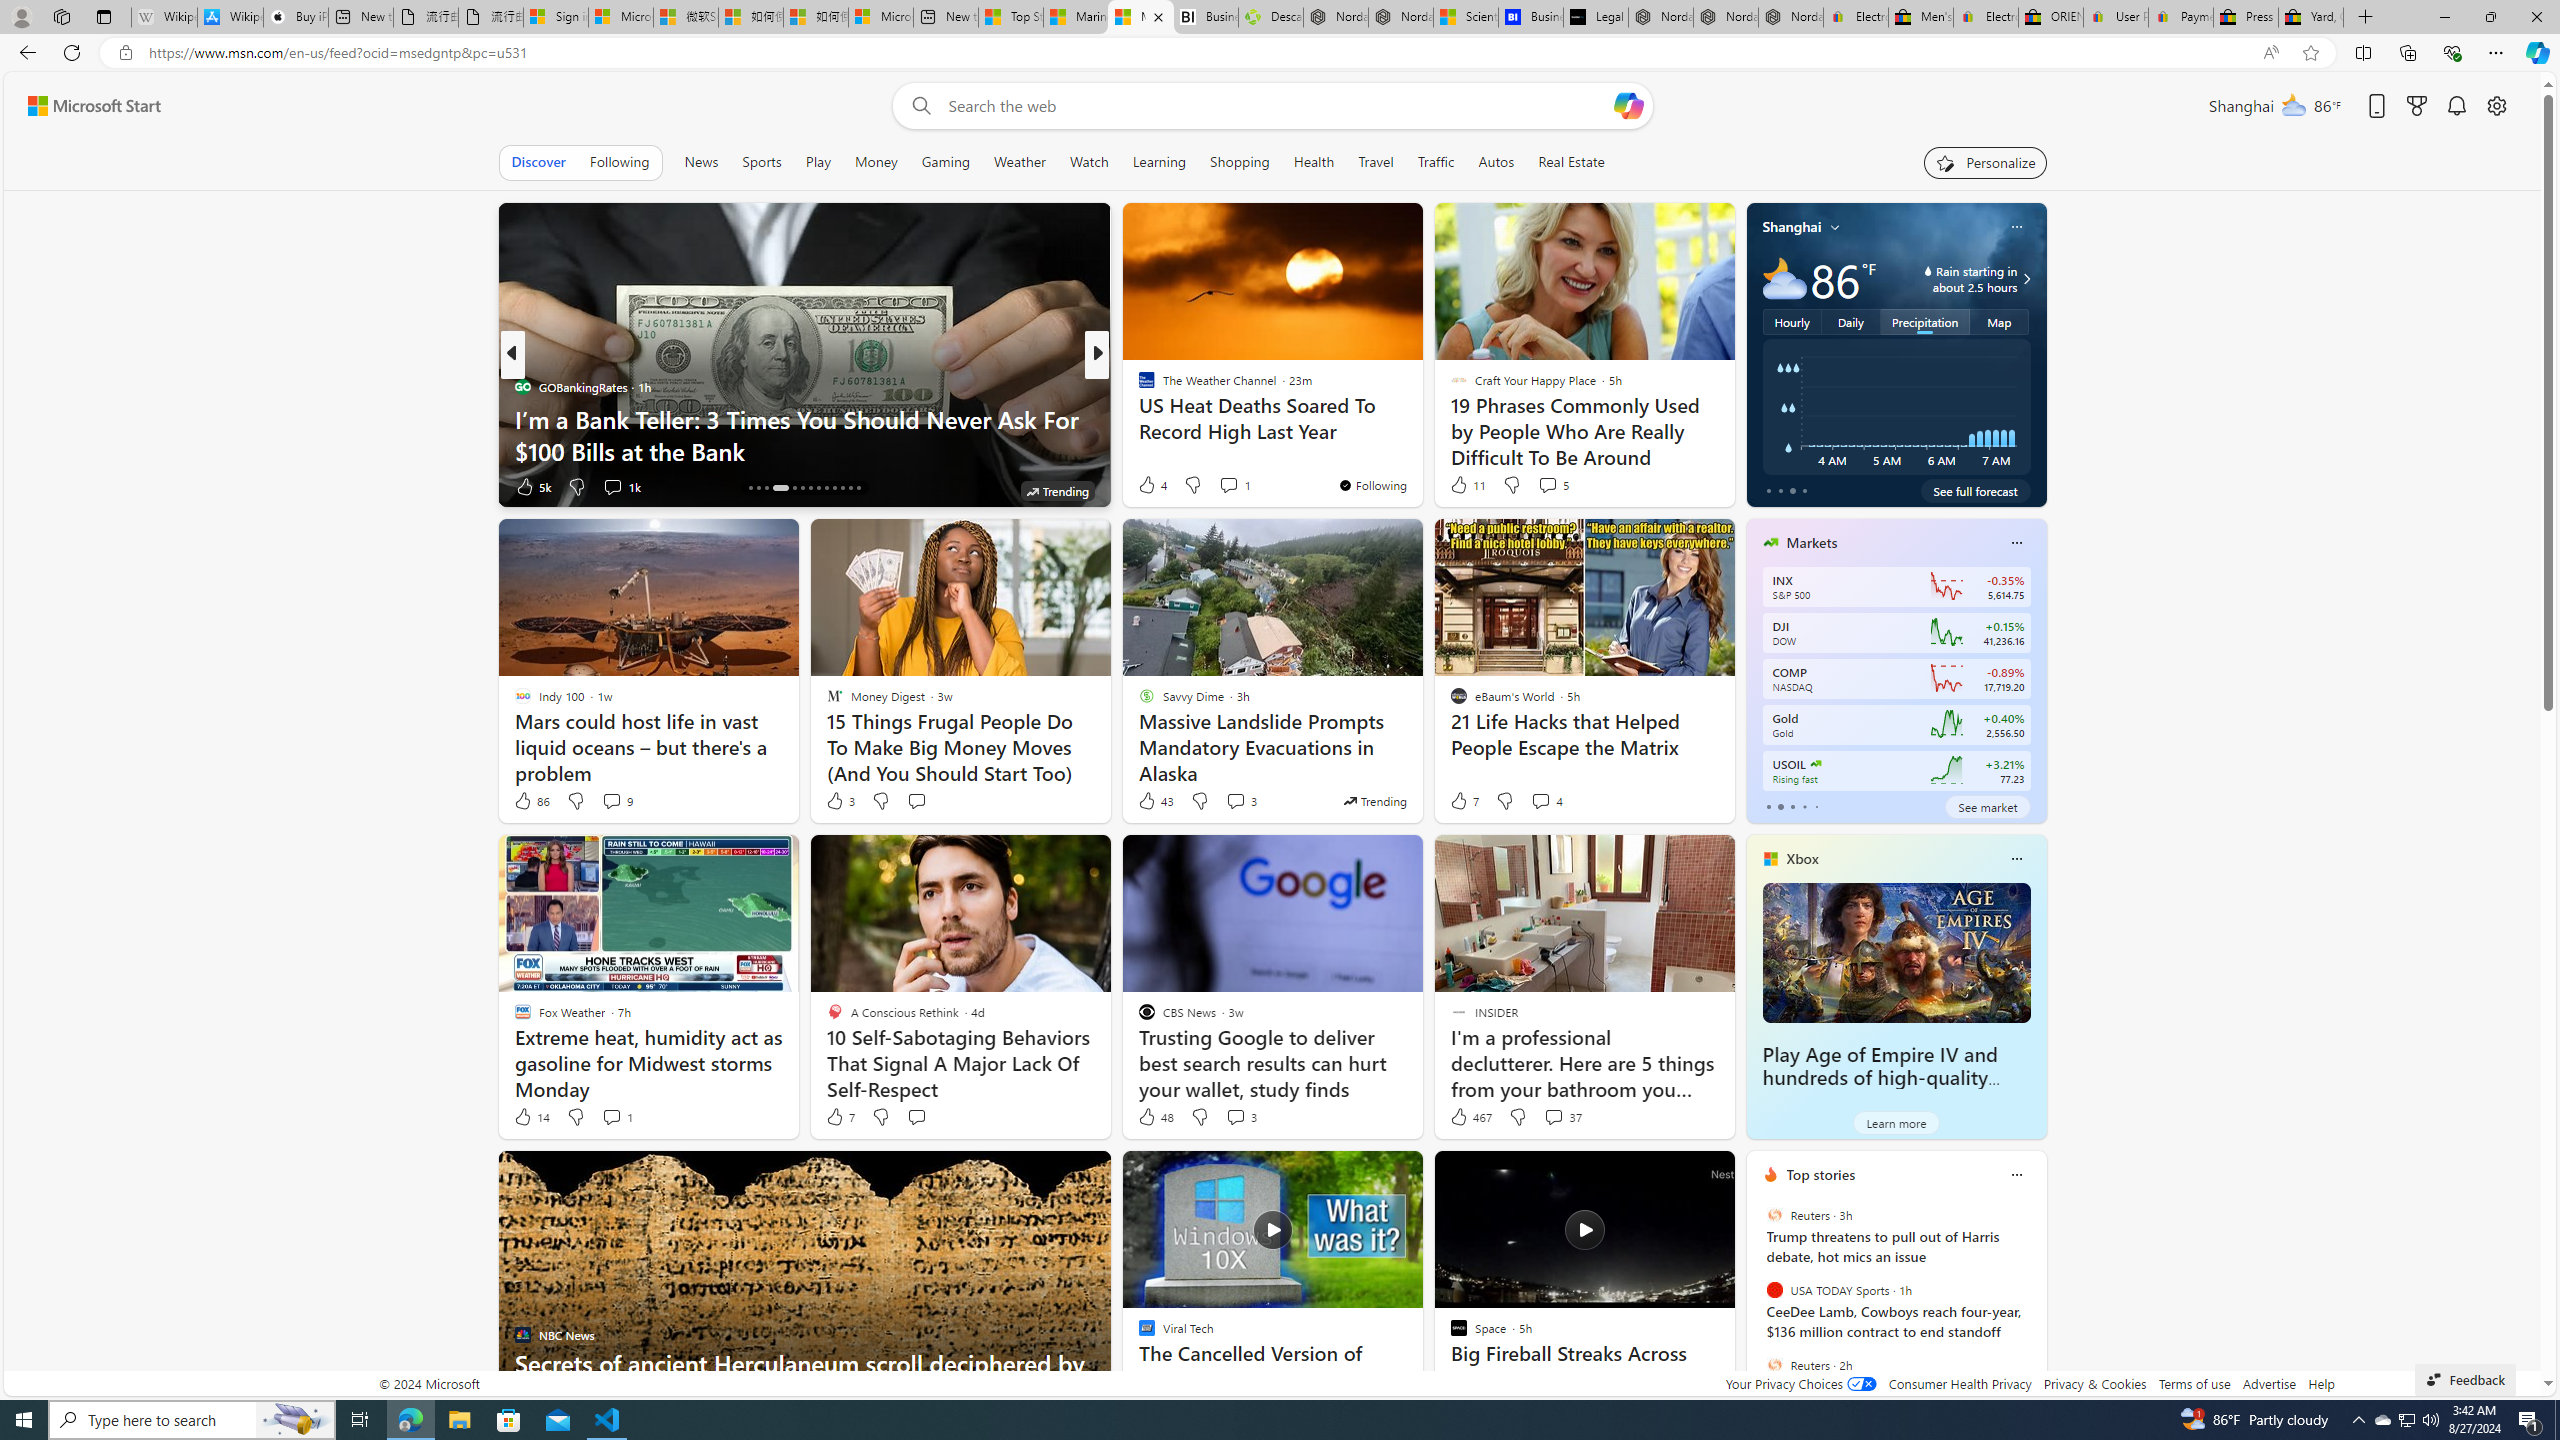 The height and width of the screenshot is (1440, 2560). Describe the element at coordinates (1419, 450) in the screenshot. I see `14 Quiet Ways People Get Revenge` at that location.